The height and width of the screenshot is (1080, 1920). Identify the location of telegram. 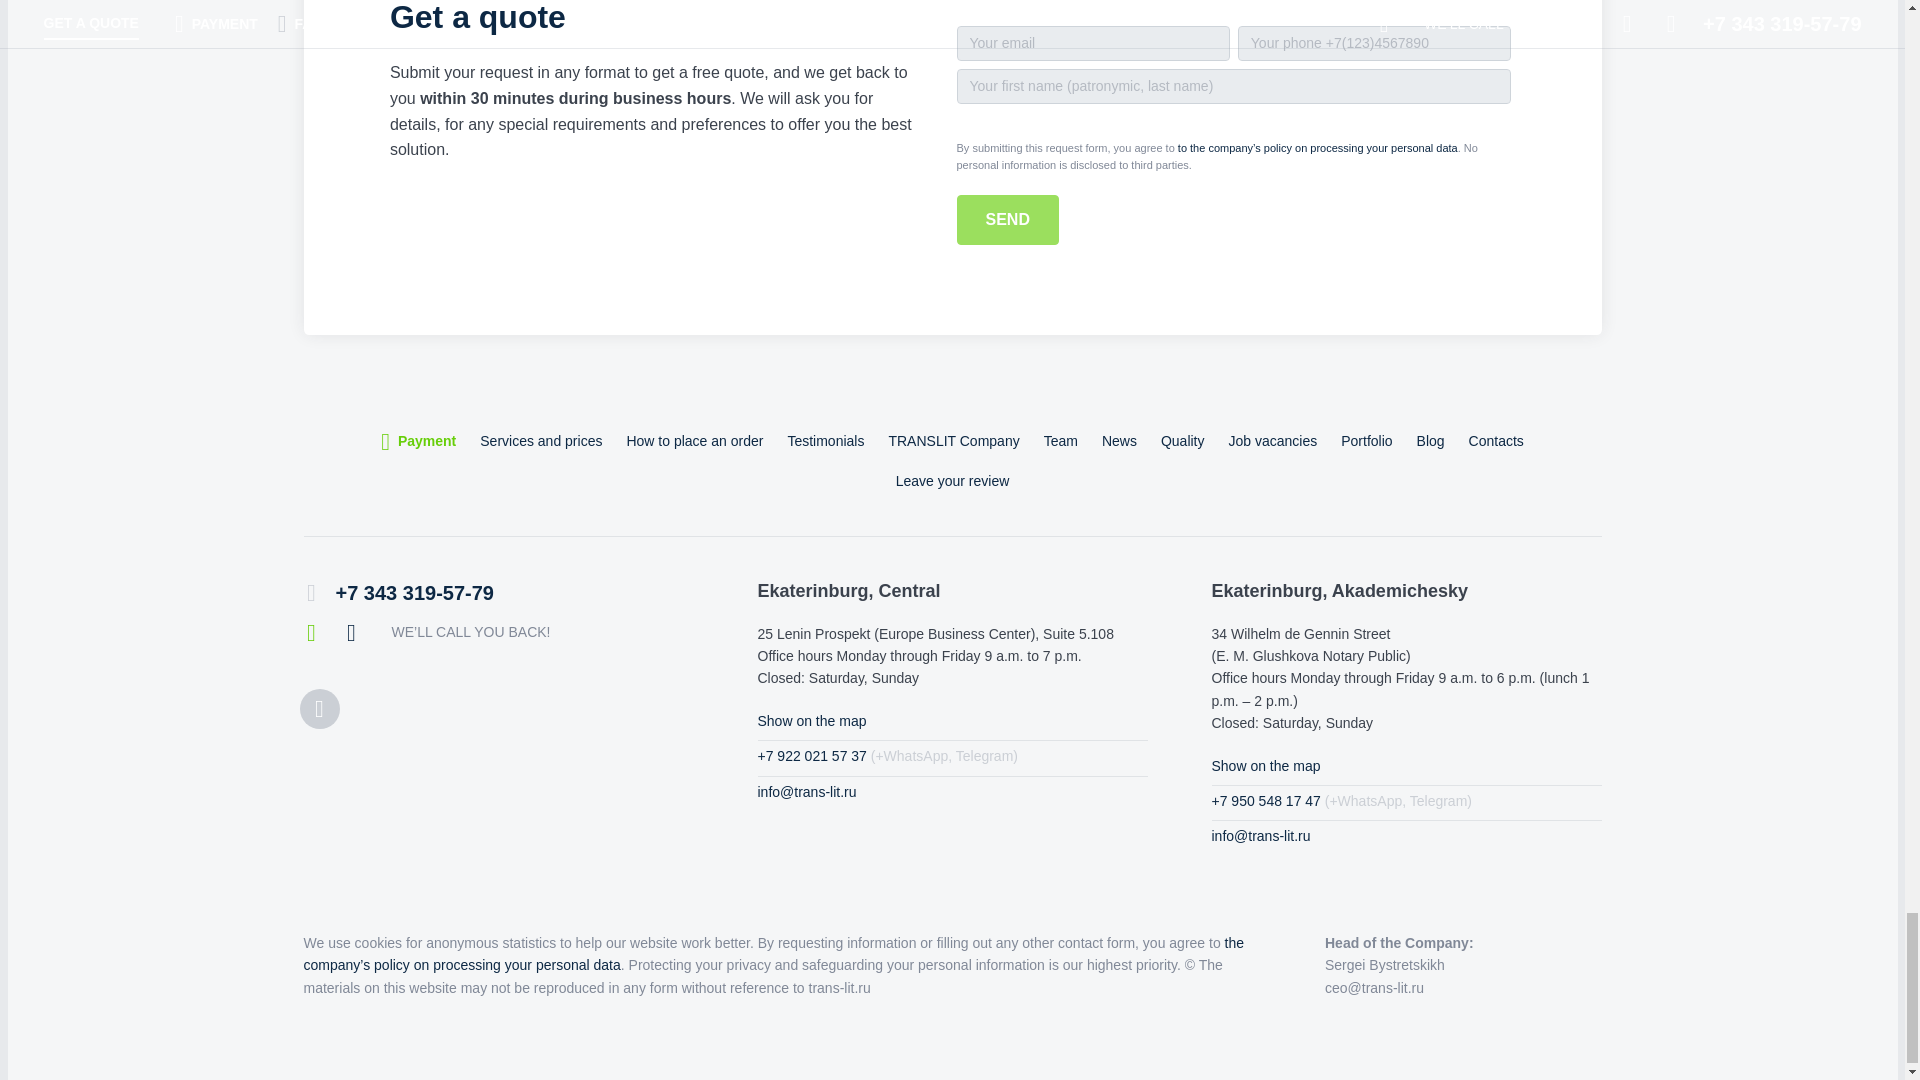
(352, 633).